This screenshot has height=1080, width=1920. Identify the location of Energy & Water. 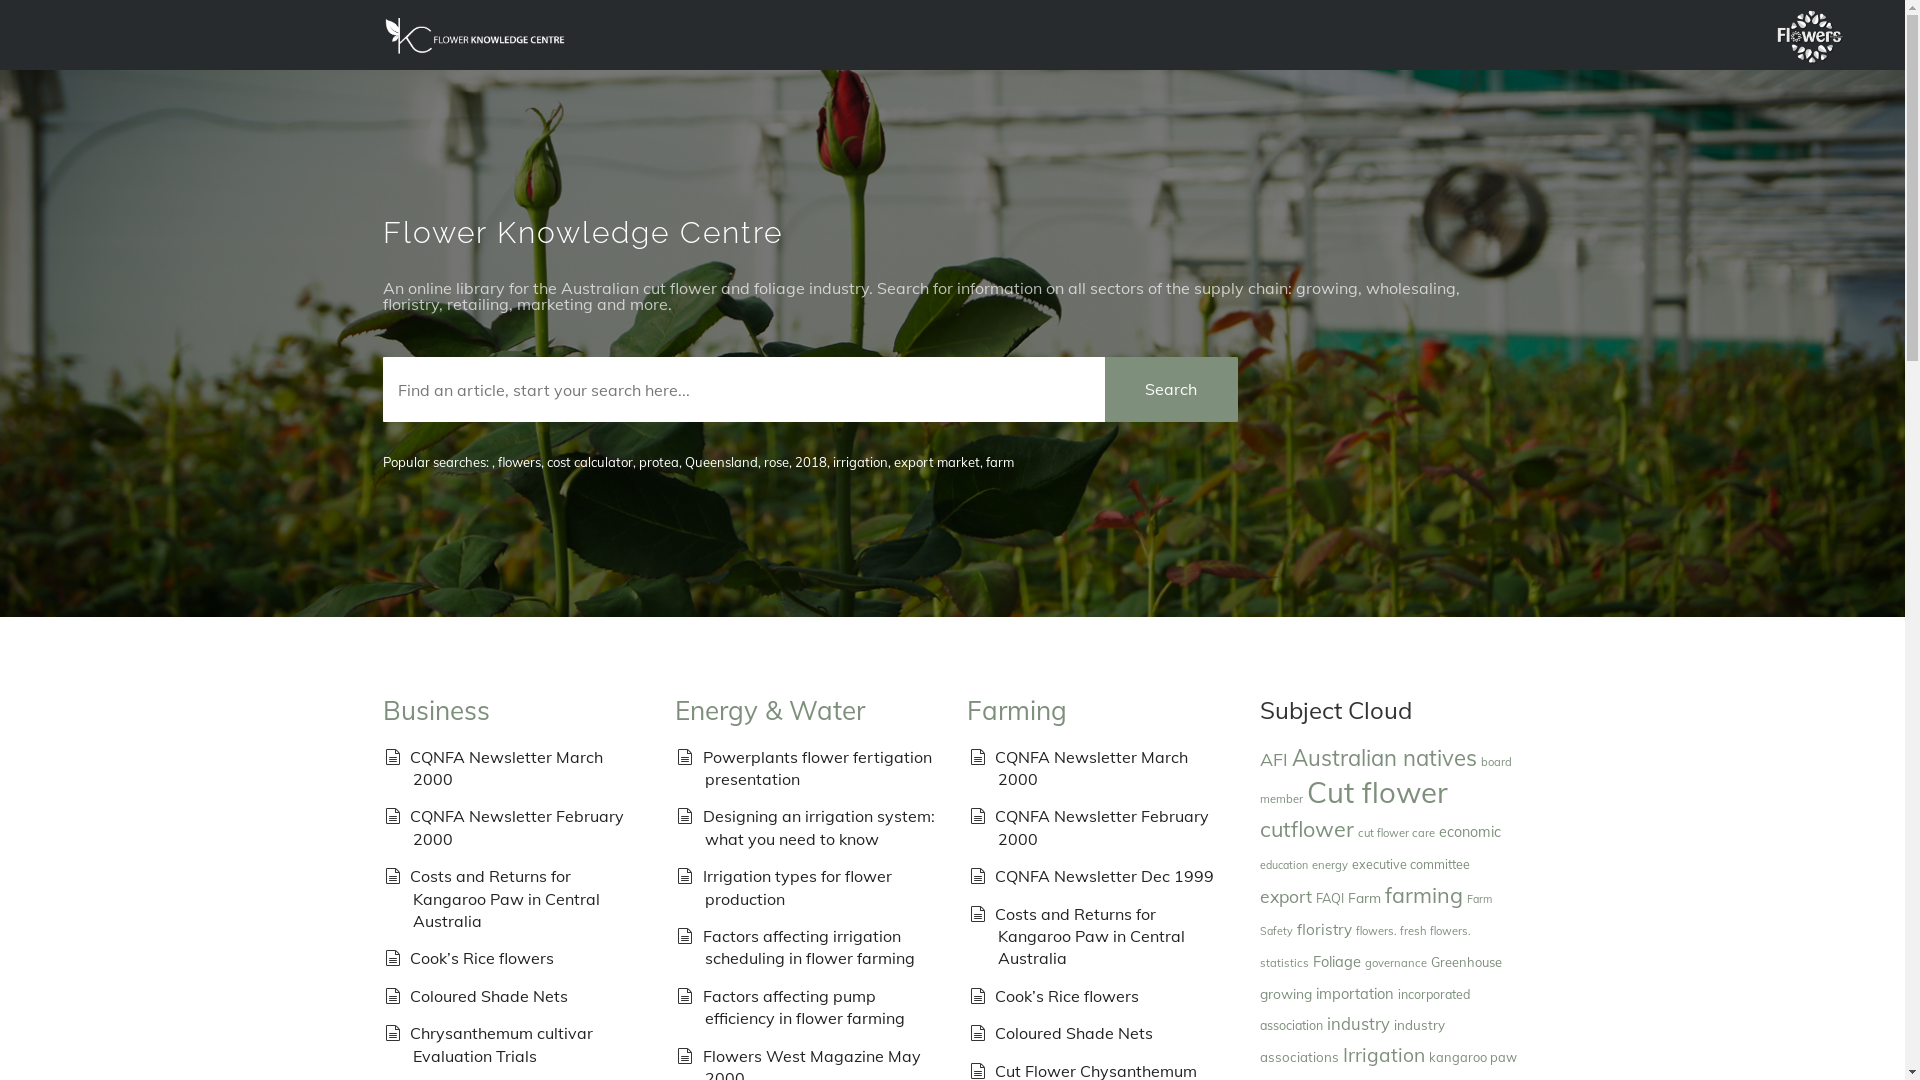
(770, 710).